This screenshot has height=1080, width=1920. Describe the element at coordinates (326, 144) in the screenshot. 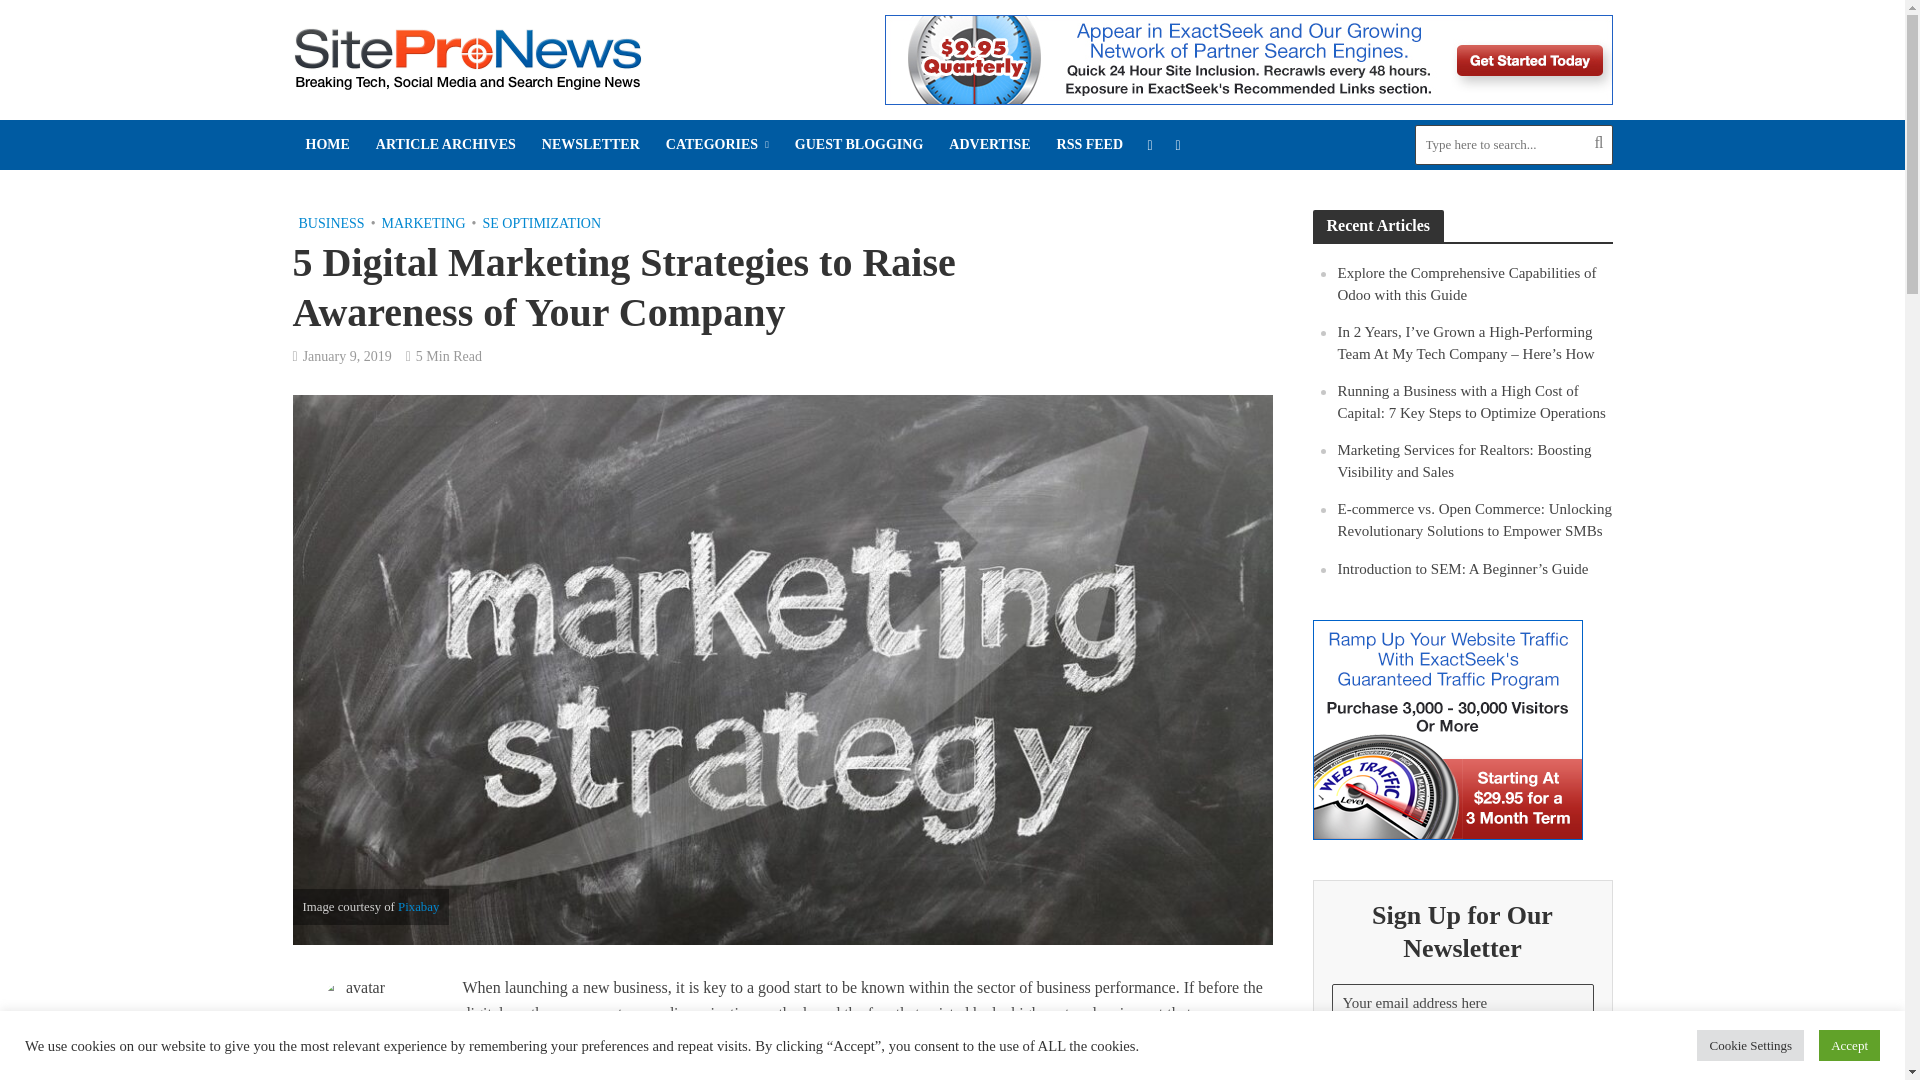

I see `HOME` at that location.